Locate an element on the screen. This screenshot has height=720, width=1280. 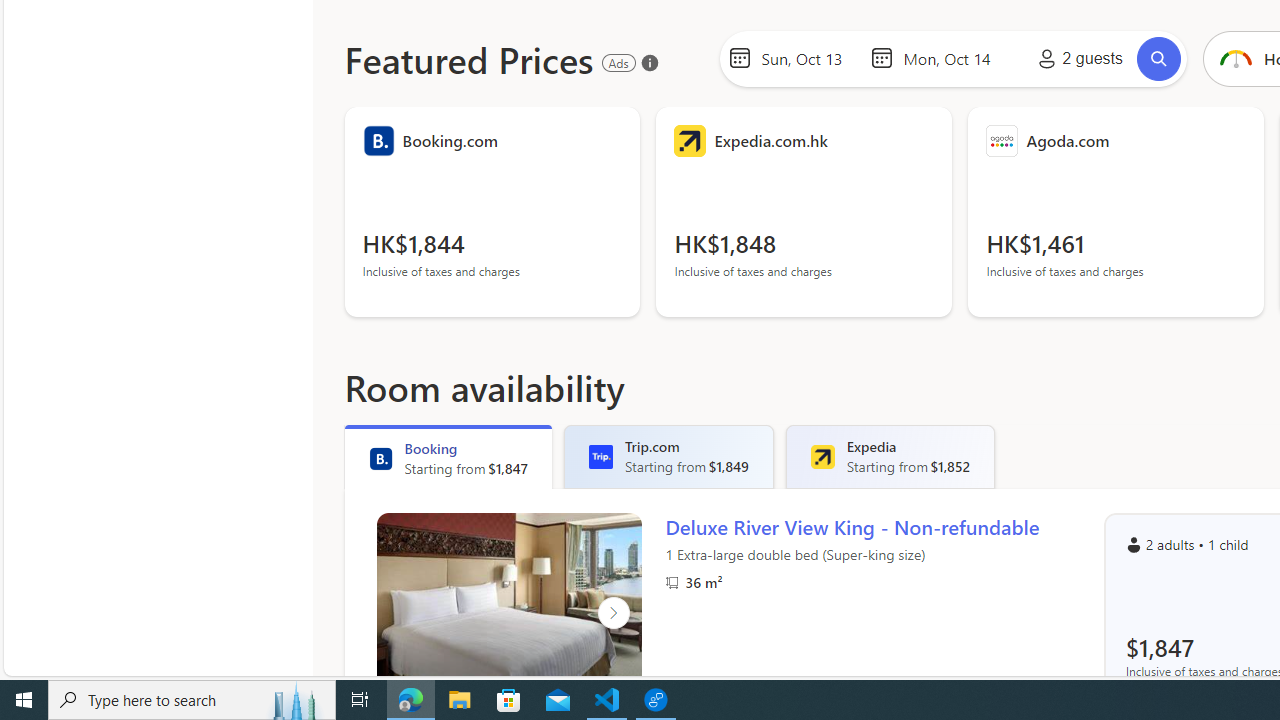
TripDotCom is located at coordinates (601, 456).